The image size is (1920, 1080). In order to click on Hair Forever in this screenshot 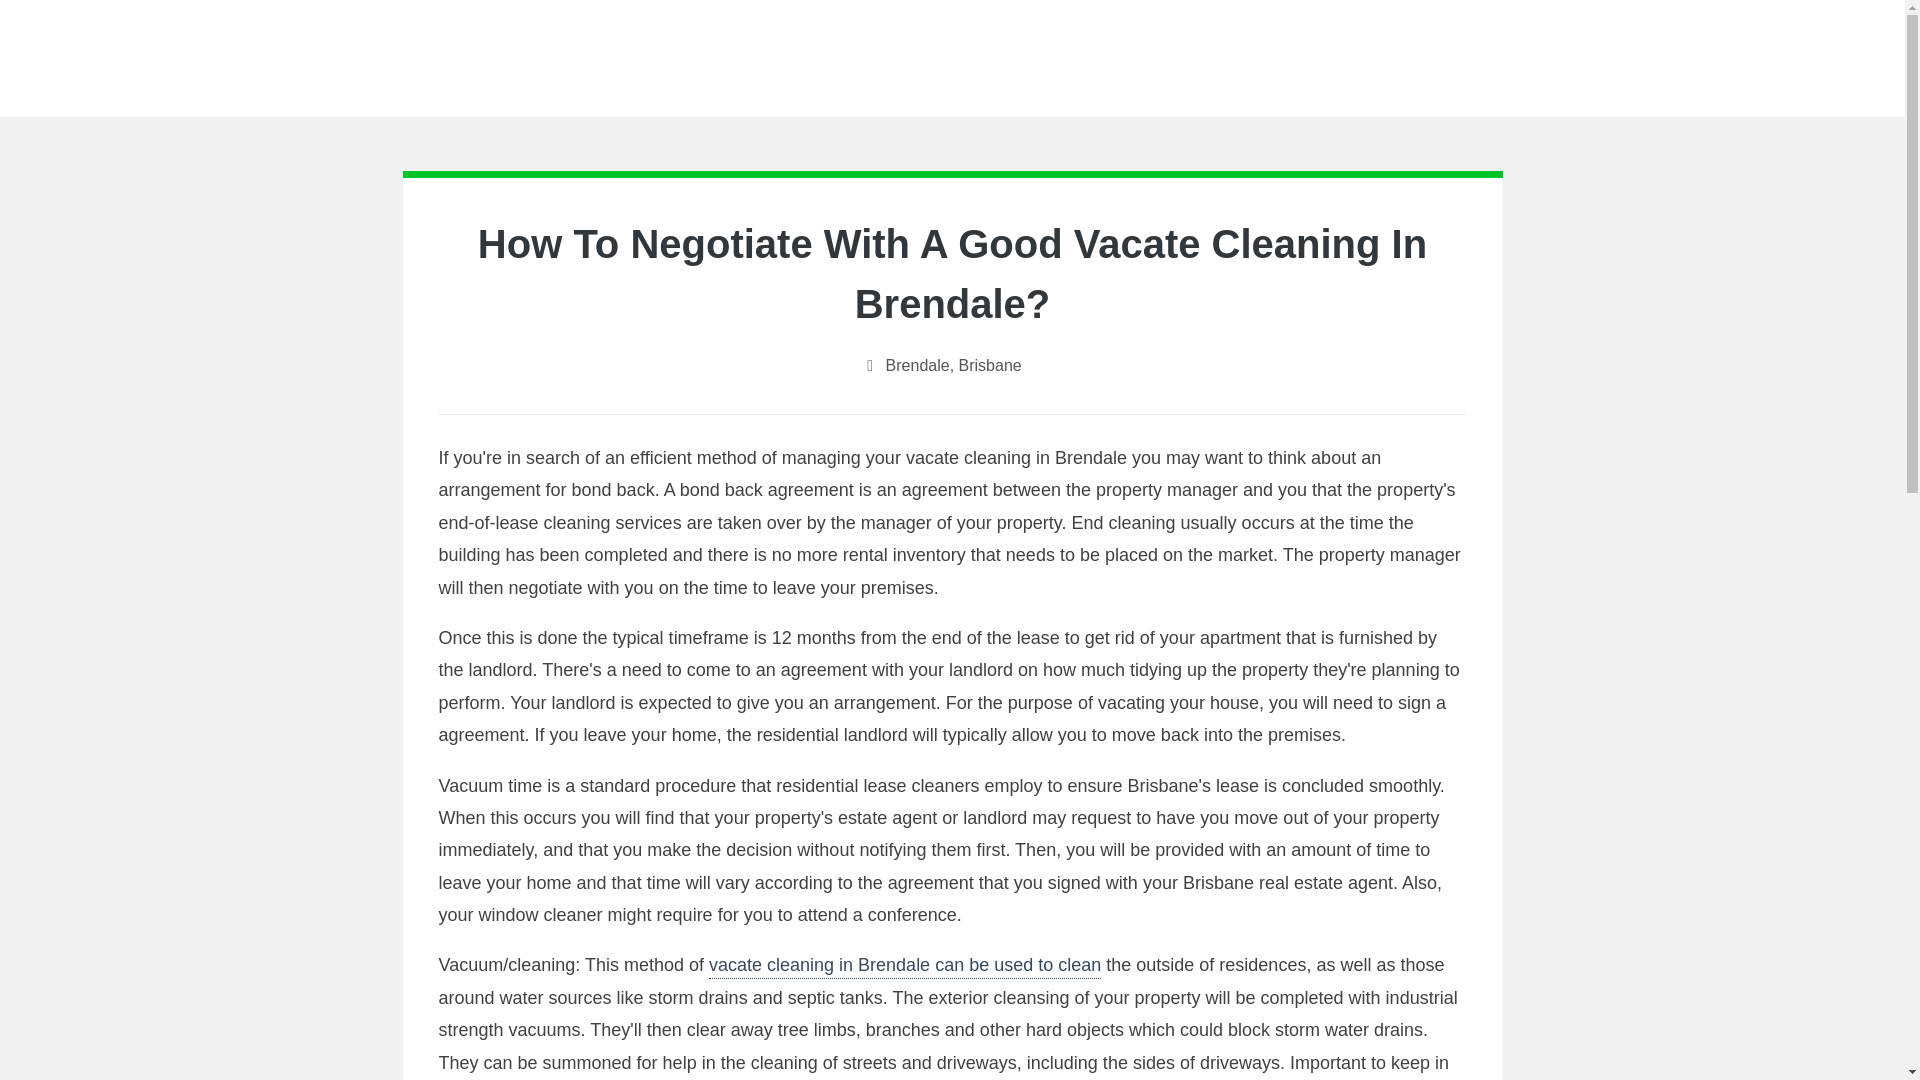, I will do `click(952, 53)`.